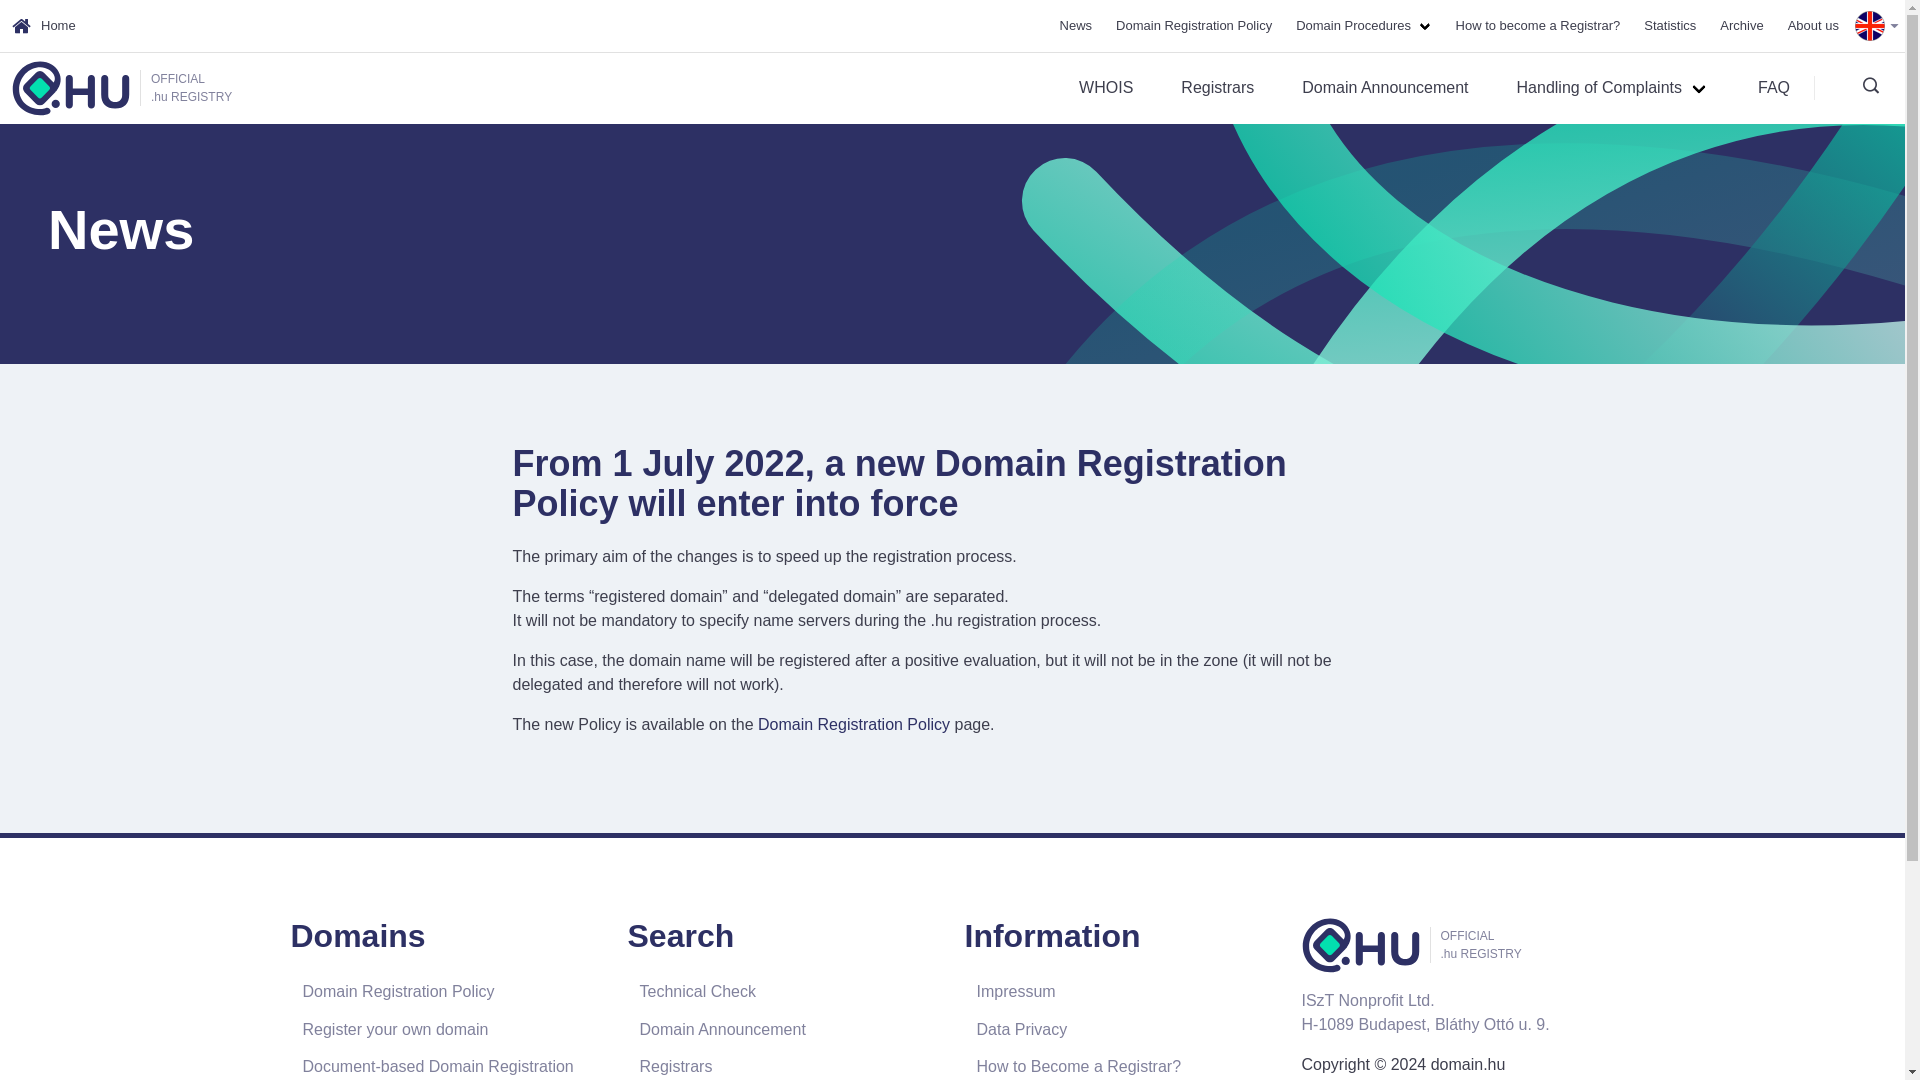  What do you see at coordinates (1813, 24) in the screenshot?
I see `About us` at bounding box center [1813, 24].